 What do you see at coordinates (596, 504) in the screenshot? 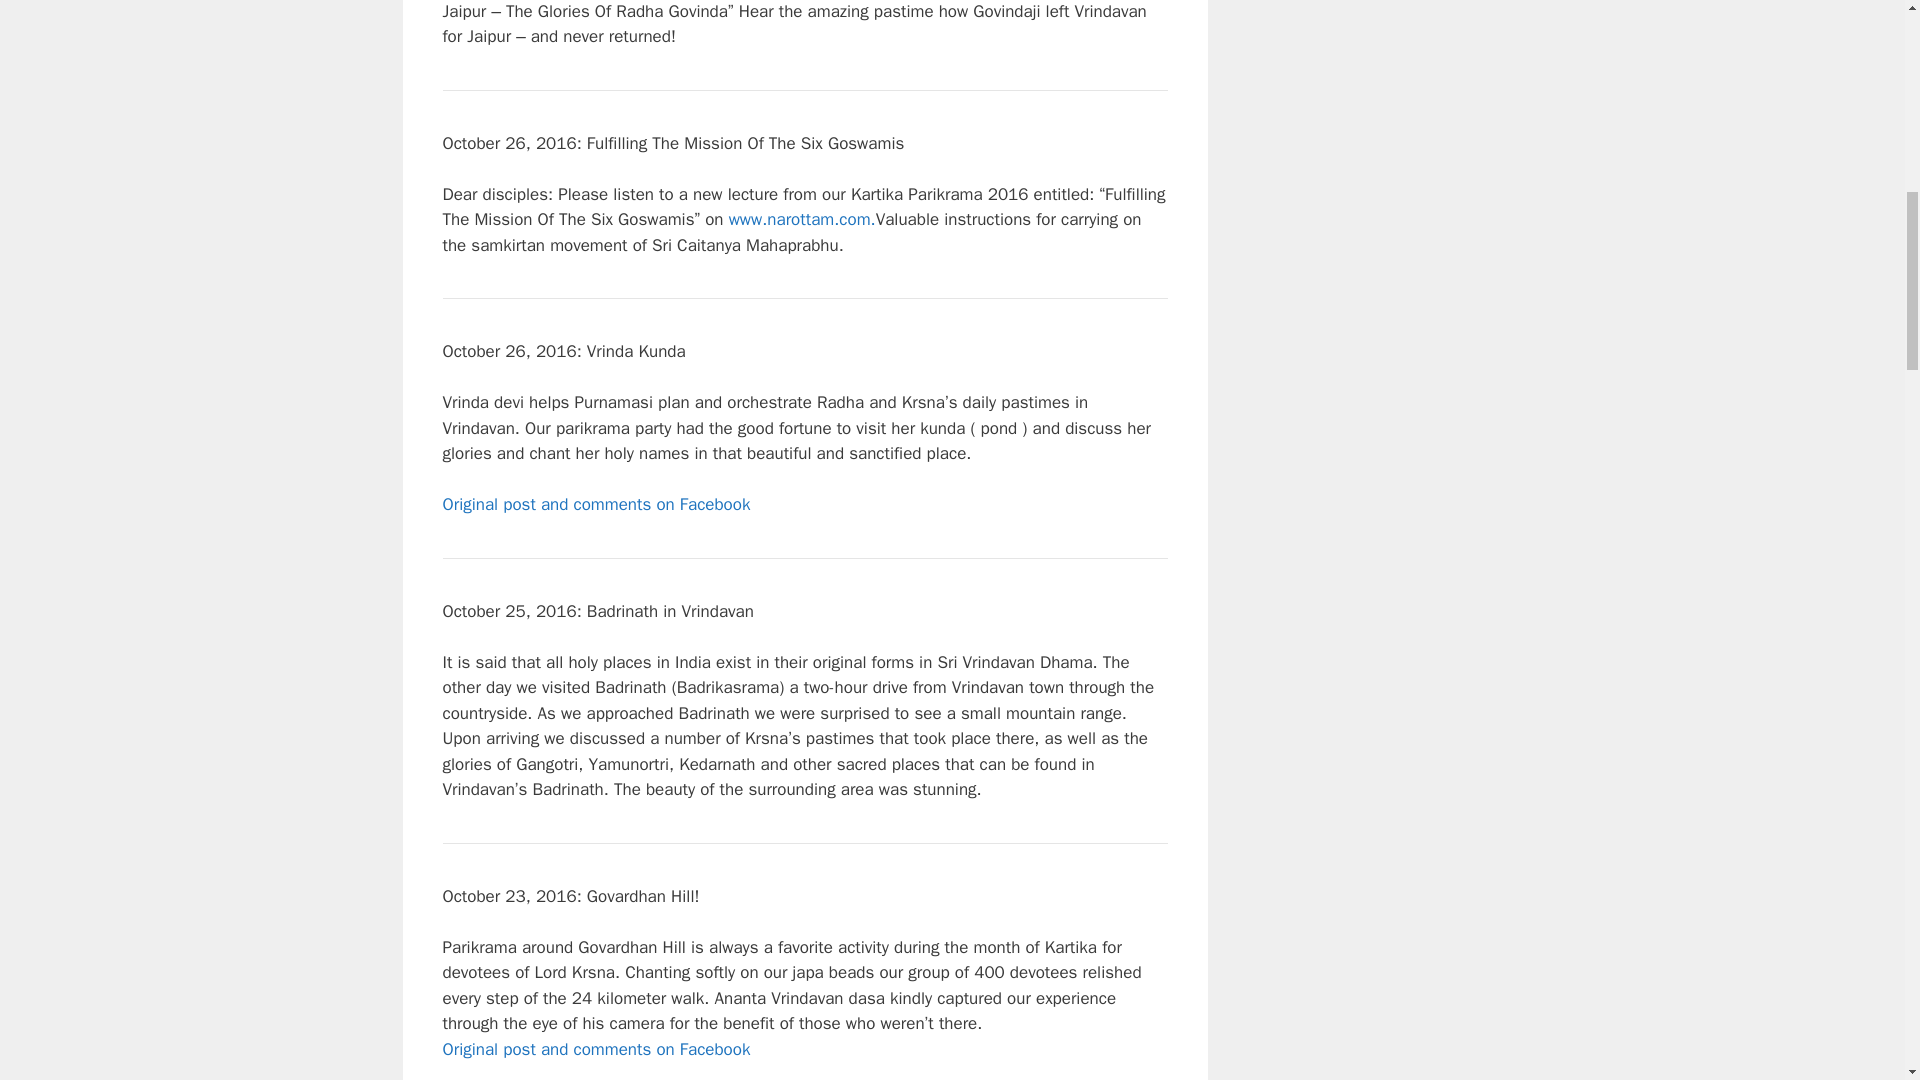
I see `Original post and comments on Facebook` at bounding box center [596, 504].